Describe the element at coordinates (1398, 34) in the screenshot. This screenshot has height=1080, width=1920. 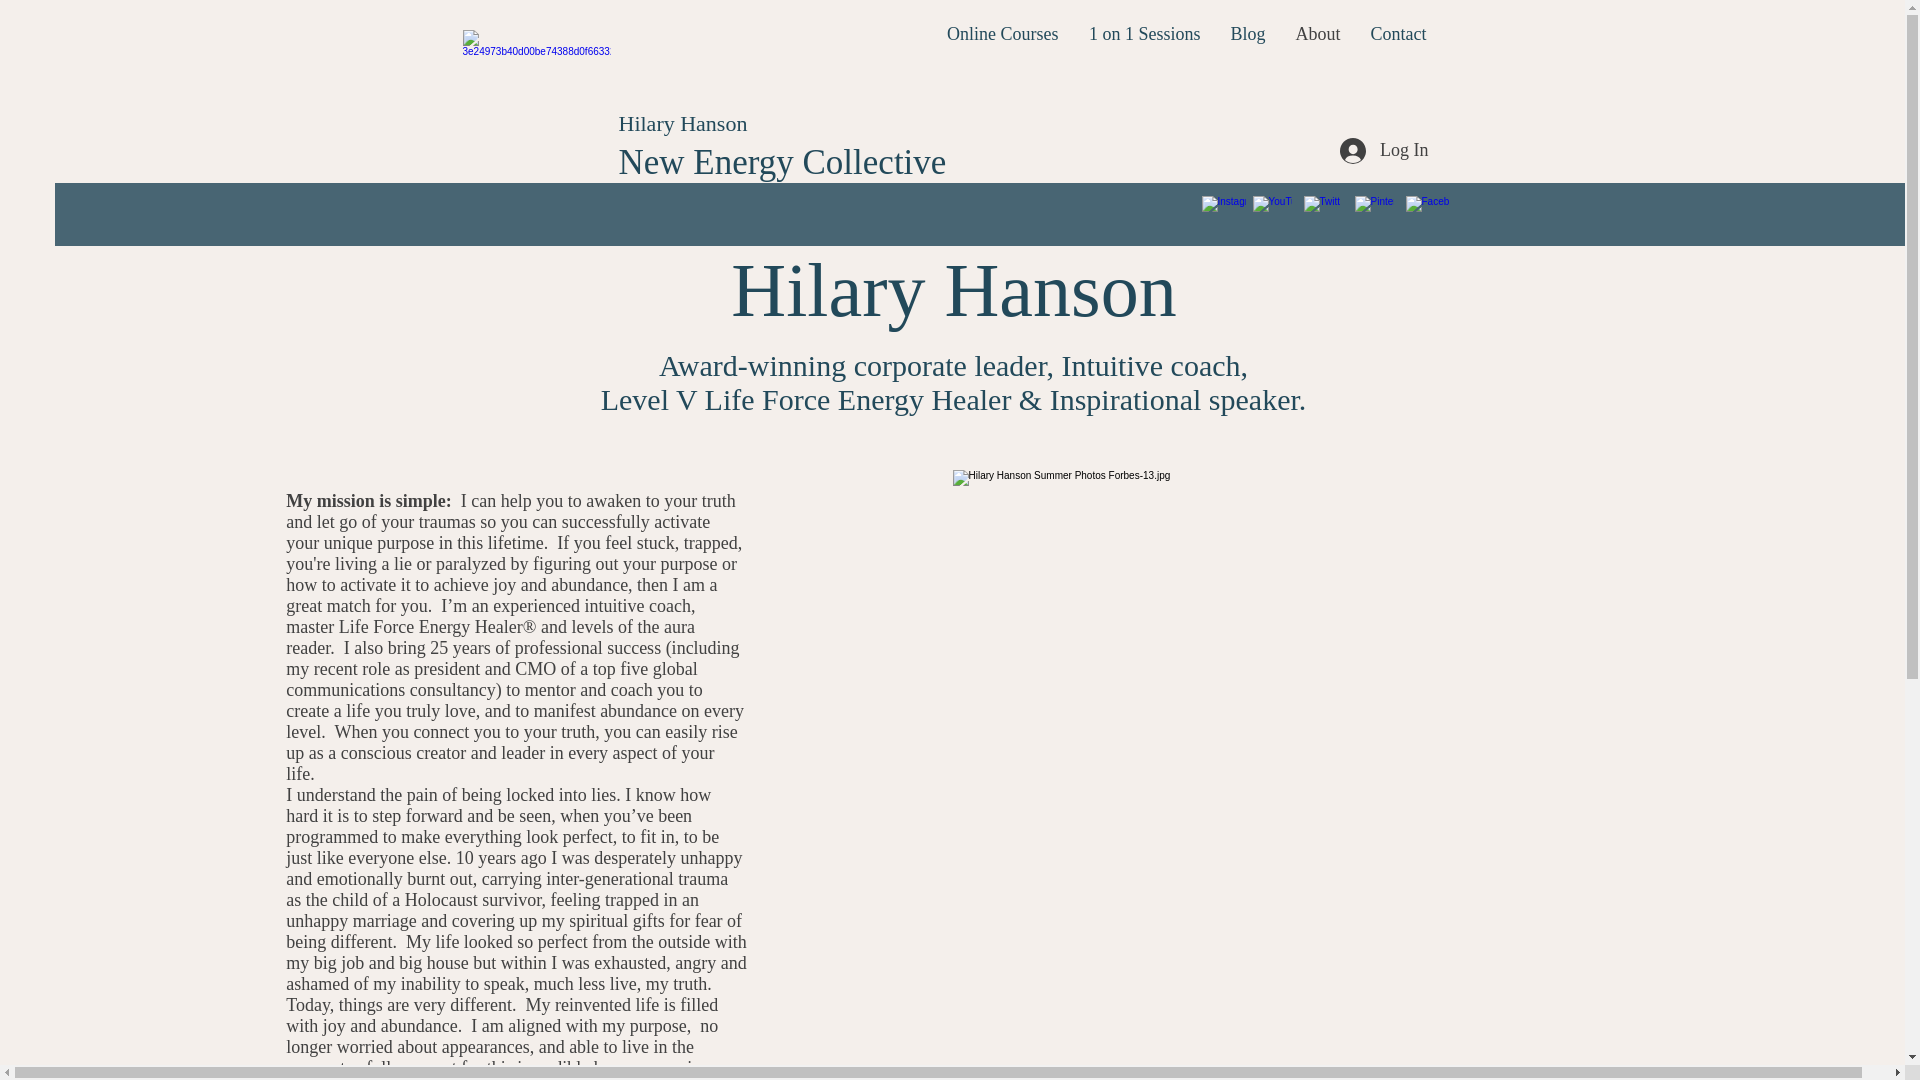
I see `Contact` at that location.